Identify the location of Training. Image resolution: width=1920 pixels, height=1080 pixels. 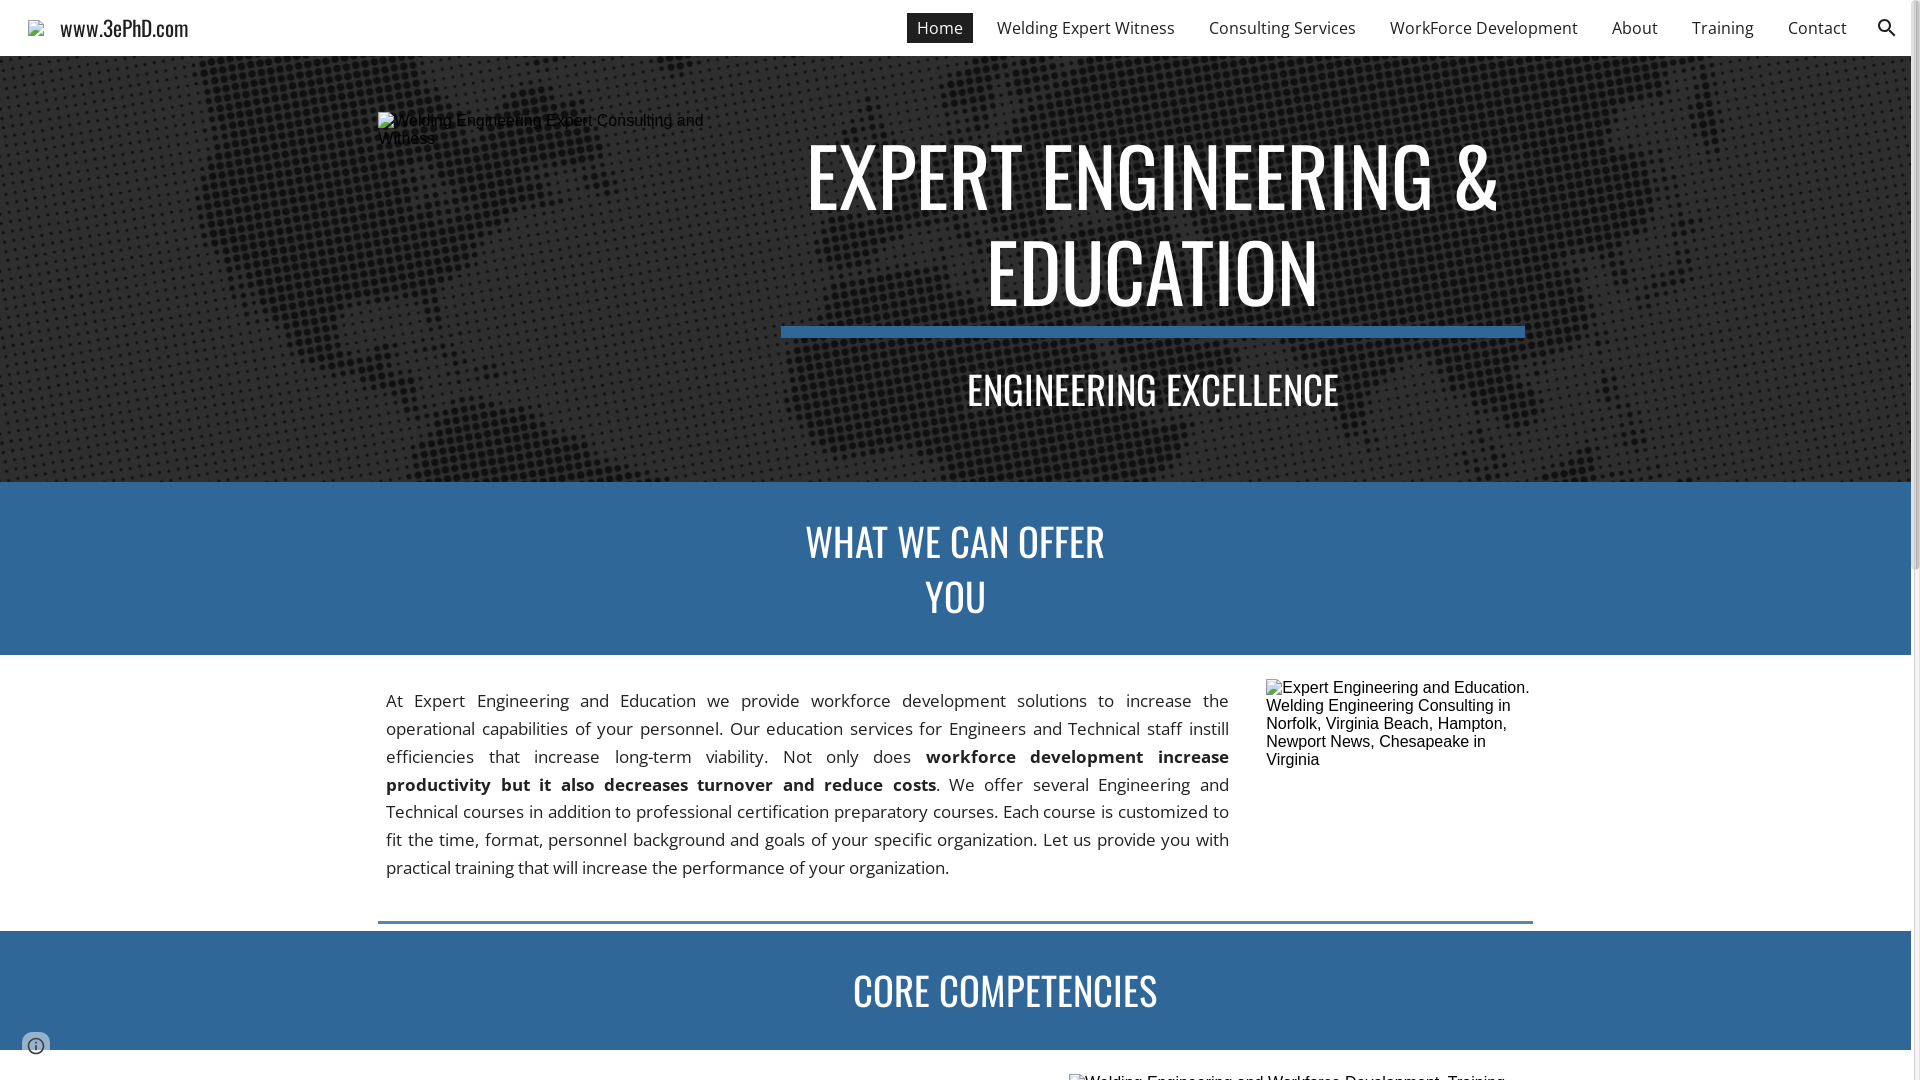
(1723, 28).